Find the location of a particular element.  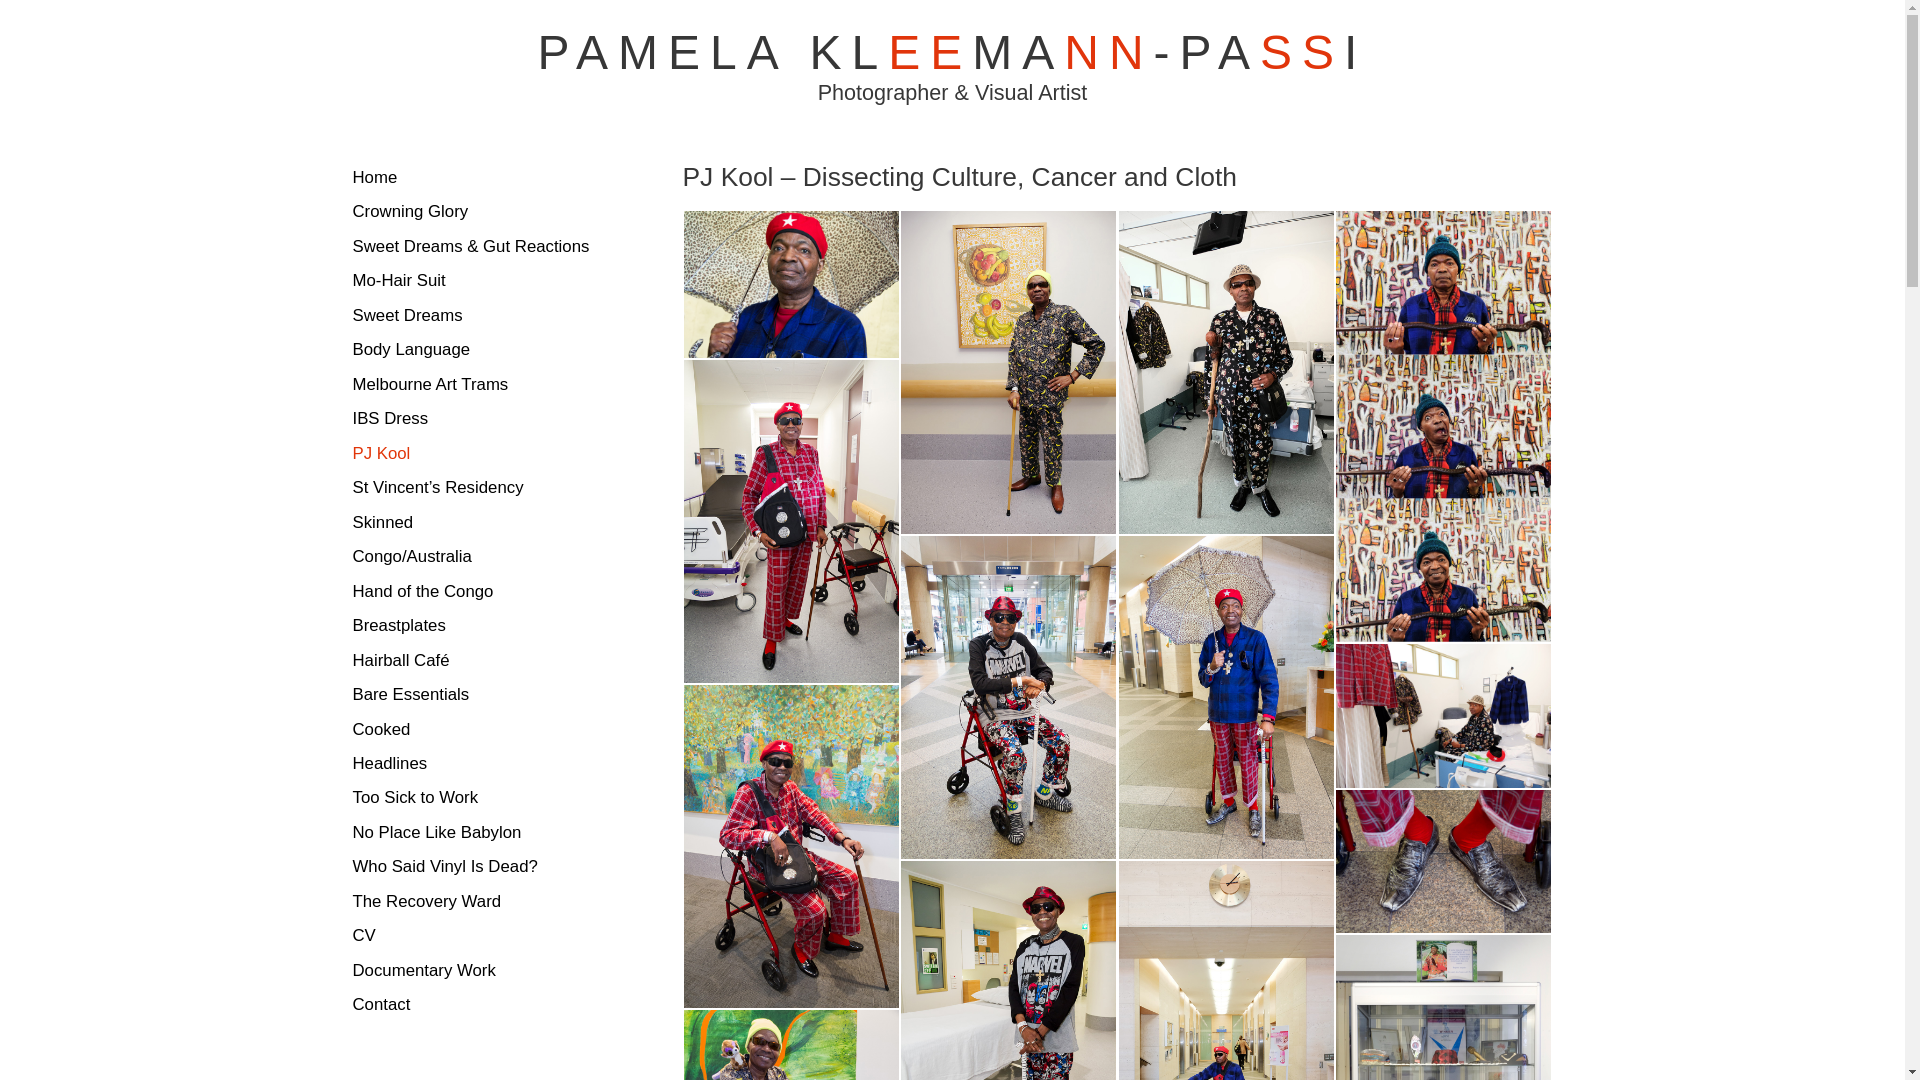

Headlines is located at coordinates (477, 764).